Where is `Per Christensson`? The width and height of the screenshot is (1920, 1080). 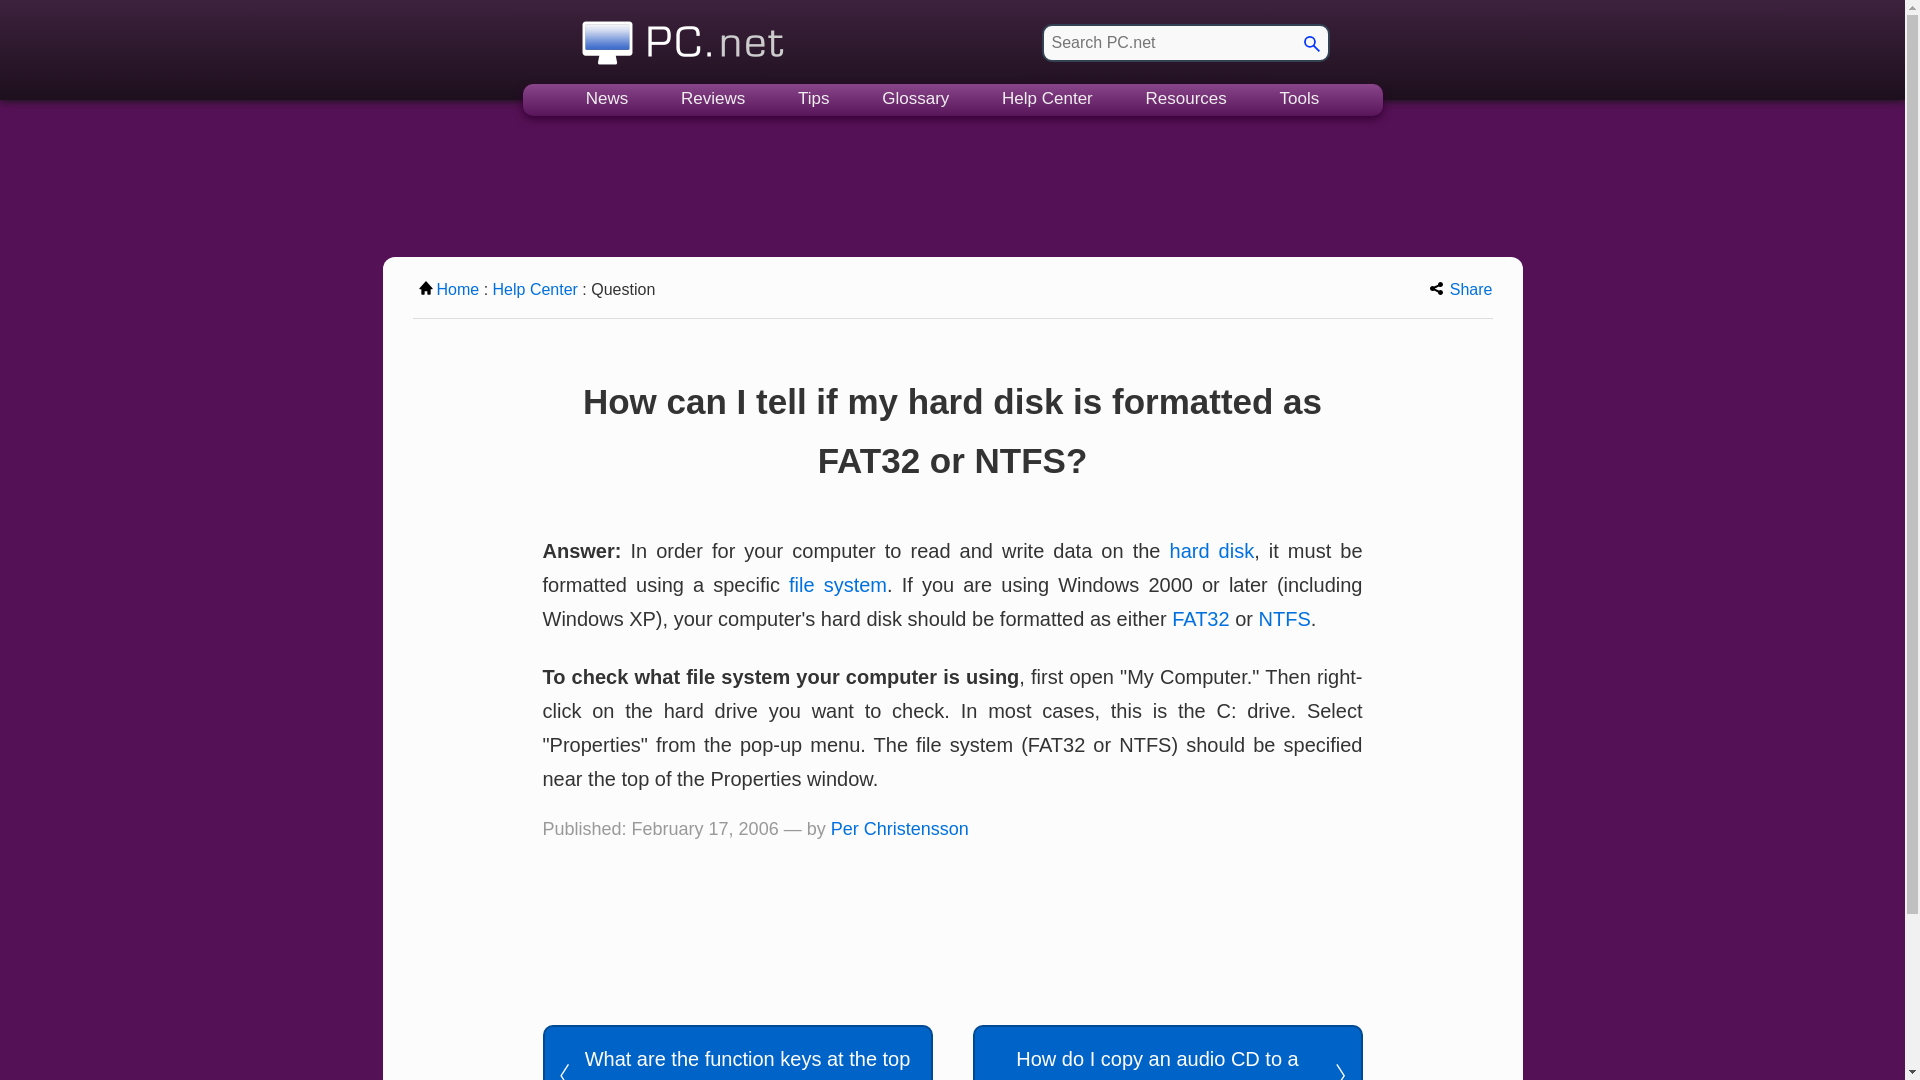 Per Christensson is located at coordinates (900, 828).